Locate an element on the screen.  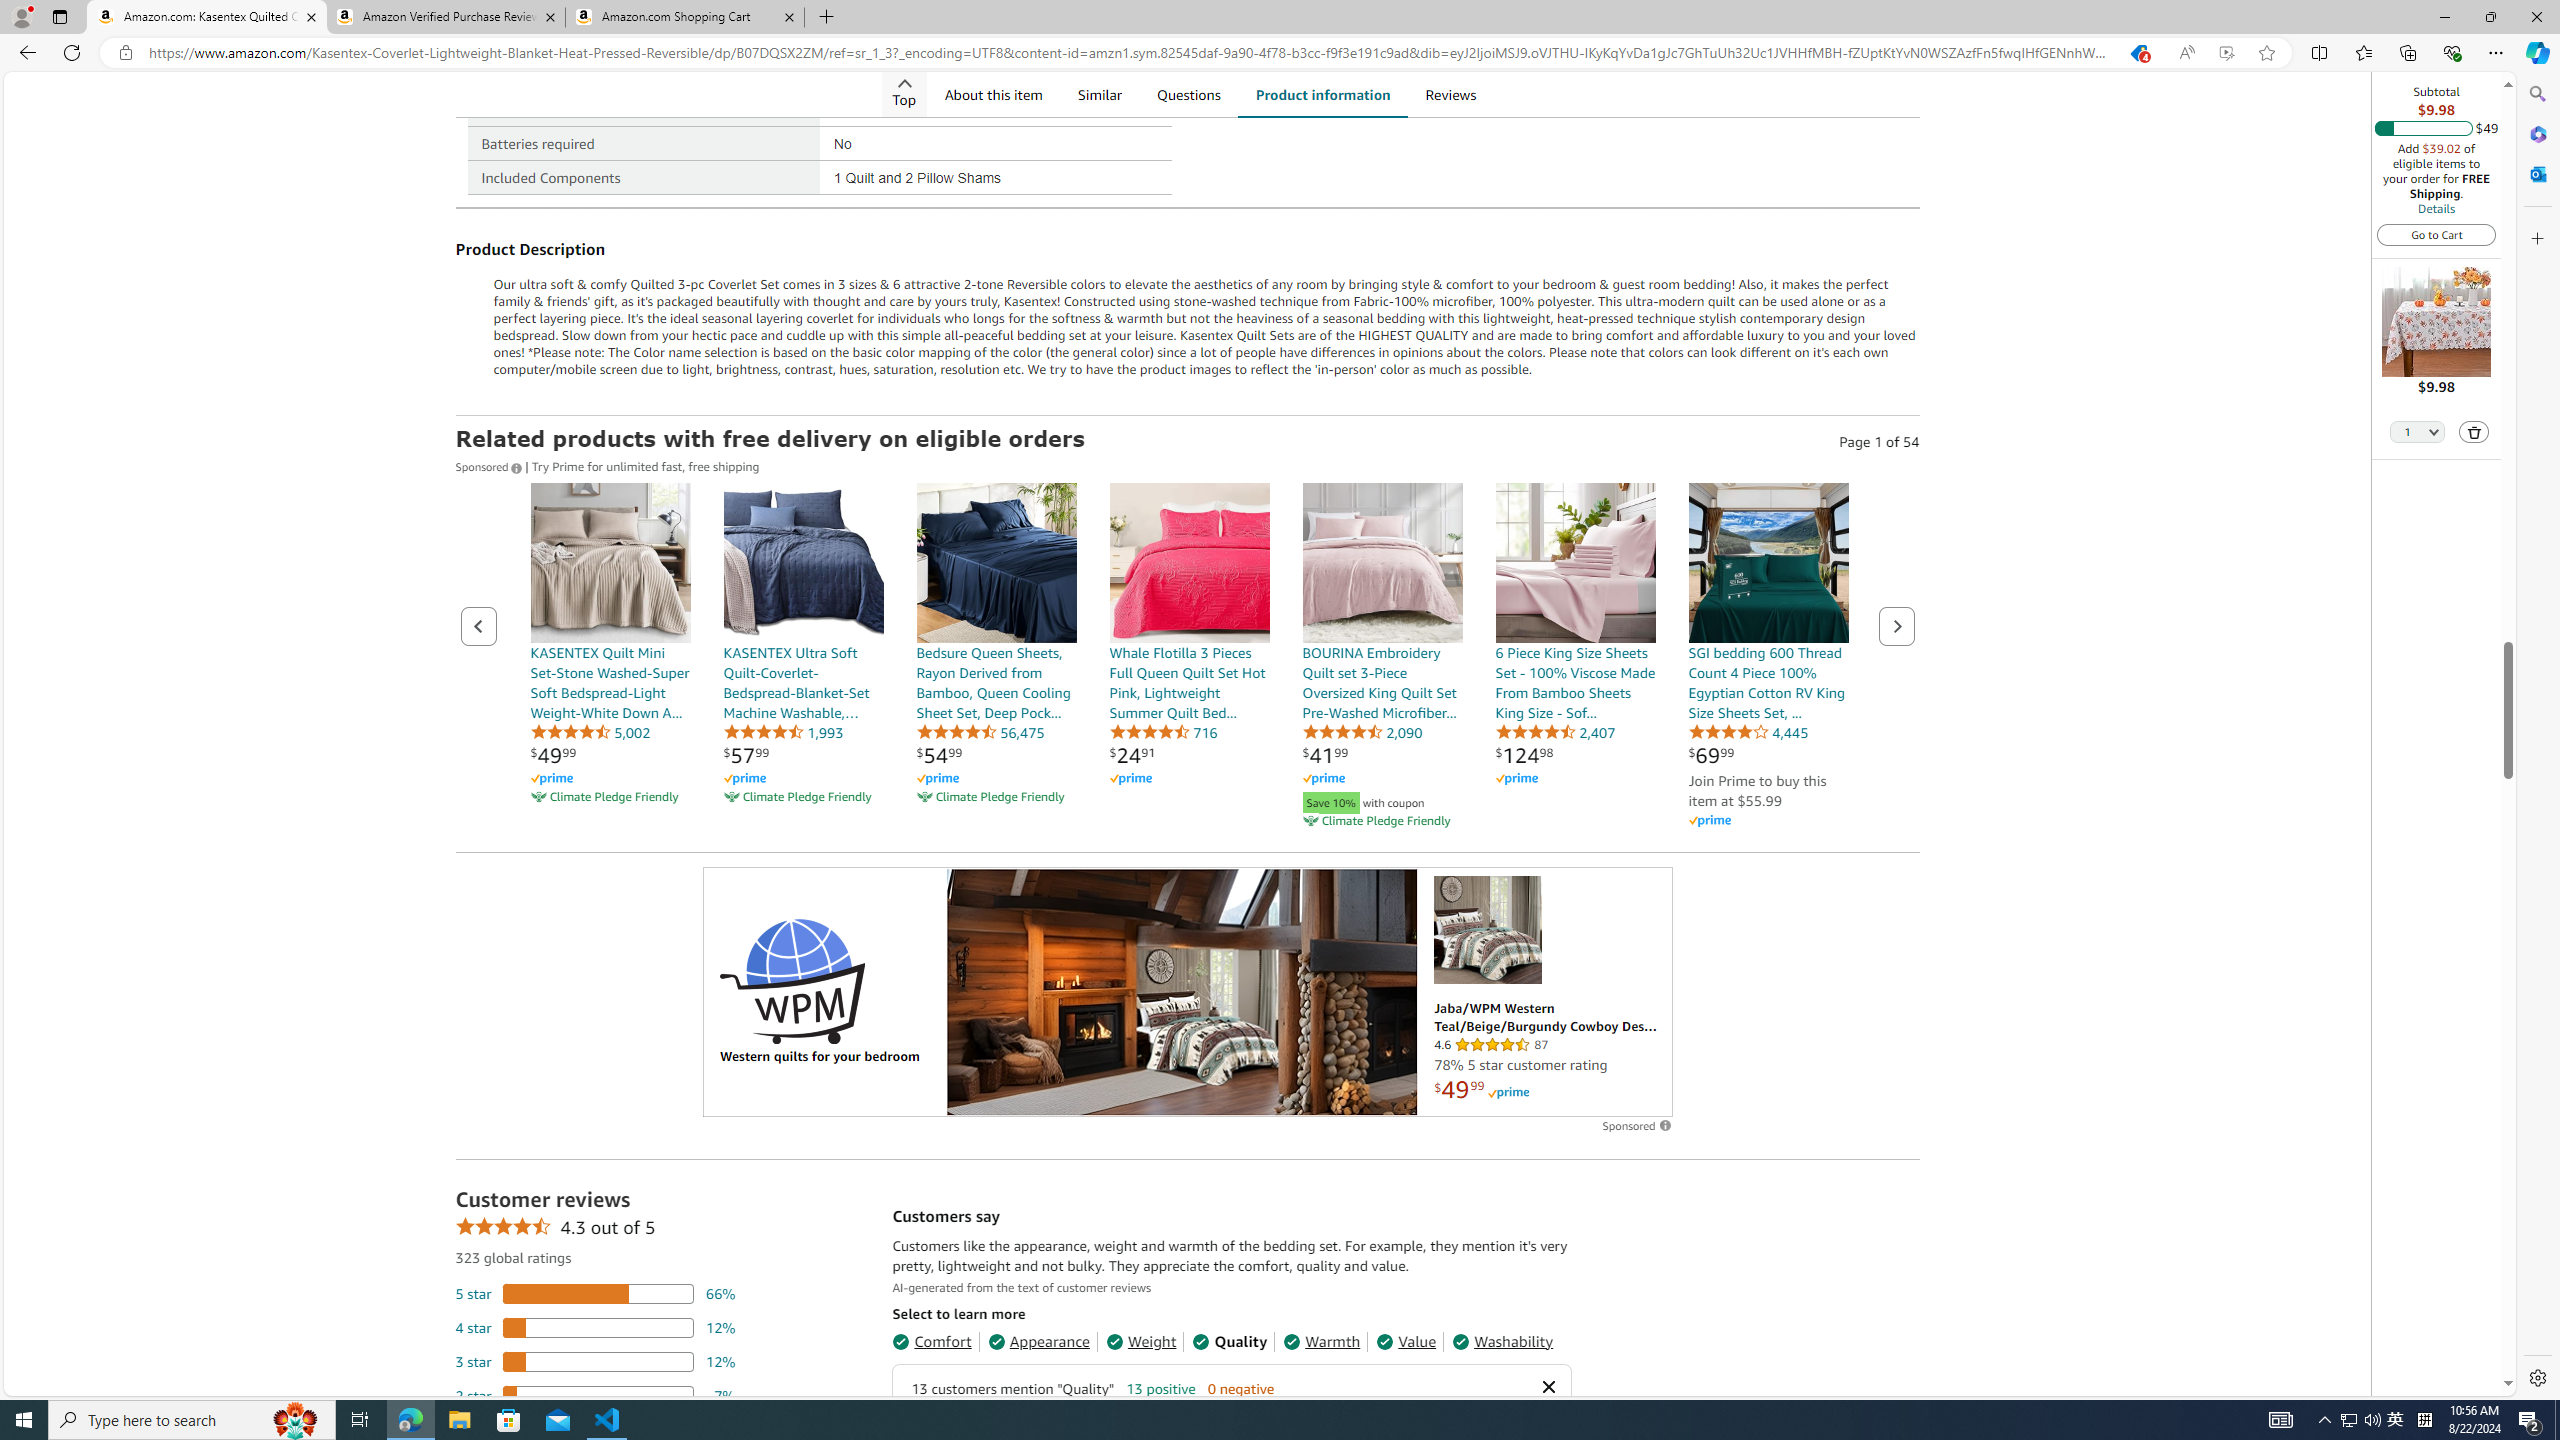
Amazon.com Shopping Cart is located at coordinates (686, 17).